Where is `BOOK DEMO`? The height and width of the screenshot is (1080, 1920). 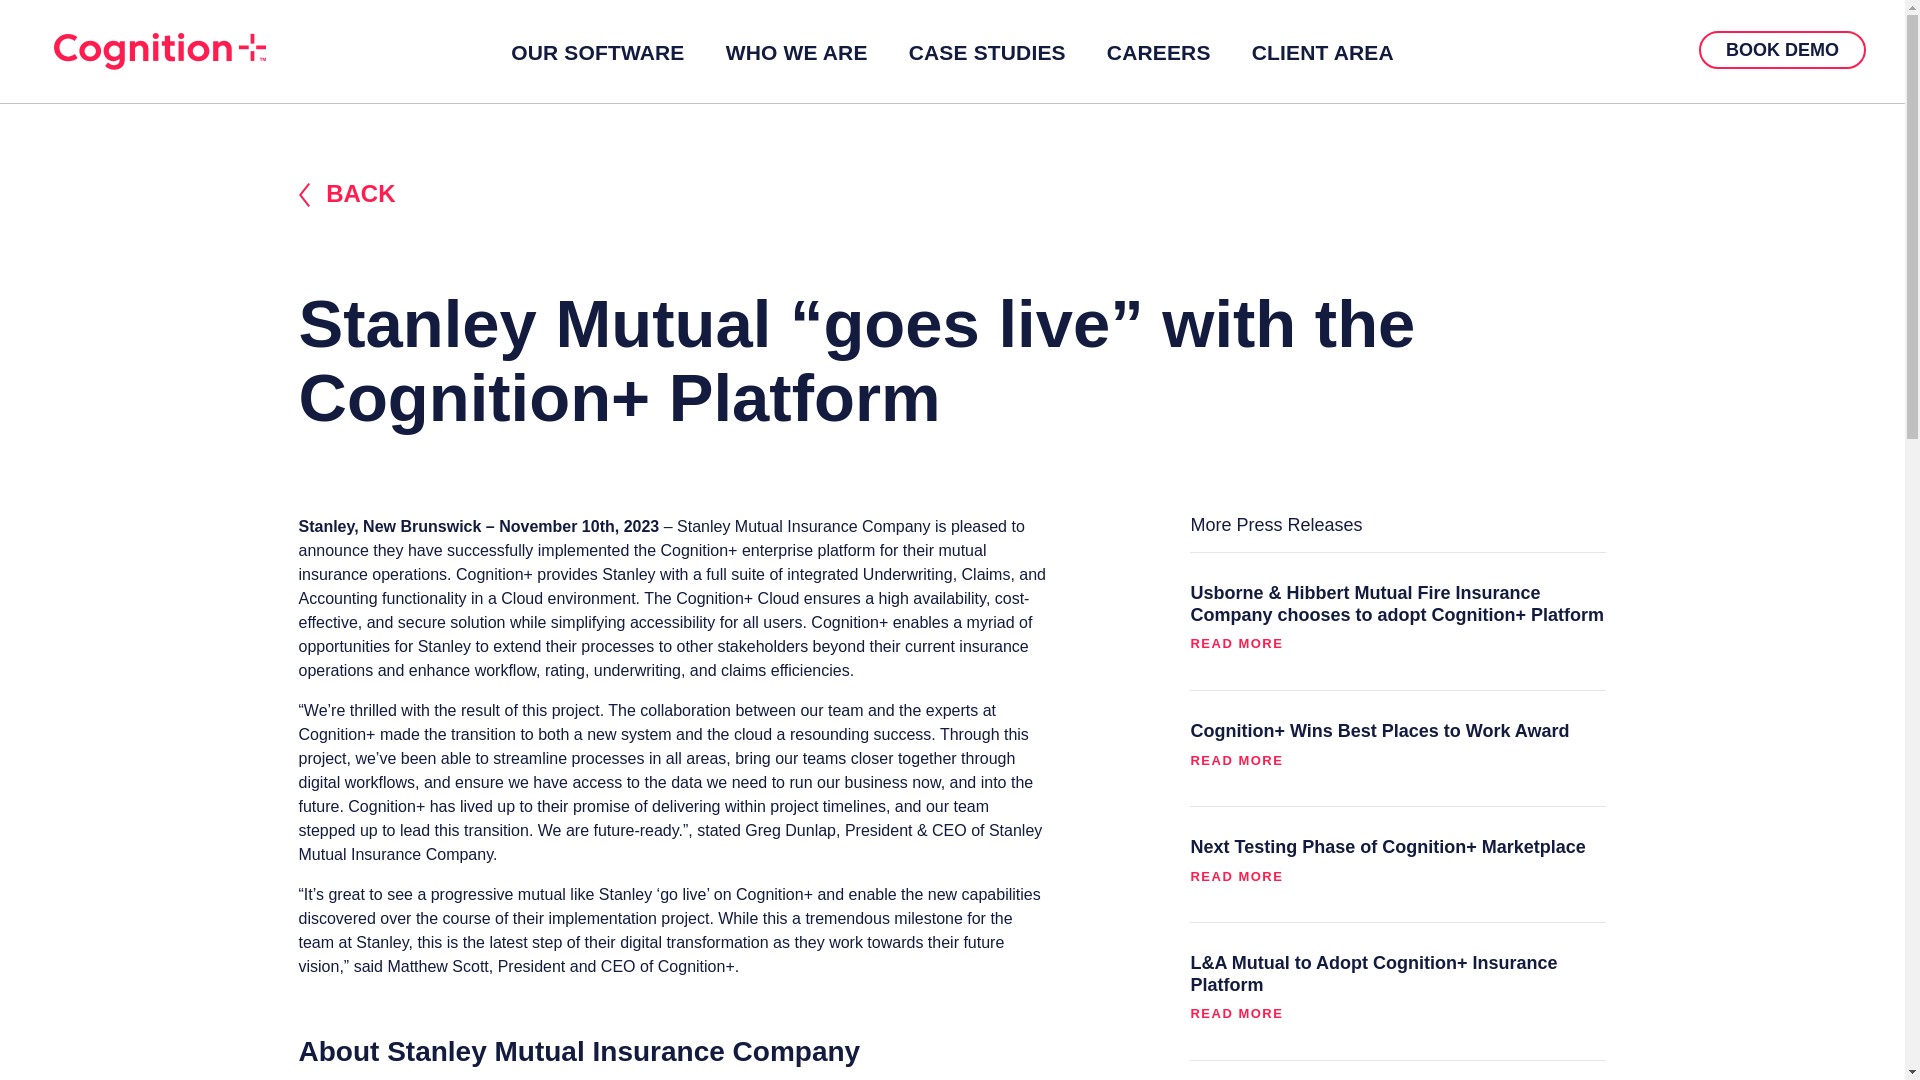
BOOK DEMO is located at coordinates (1782, 50).